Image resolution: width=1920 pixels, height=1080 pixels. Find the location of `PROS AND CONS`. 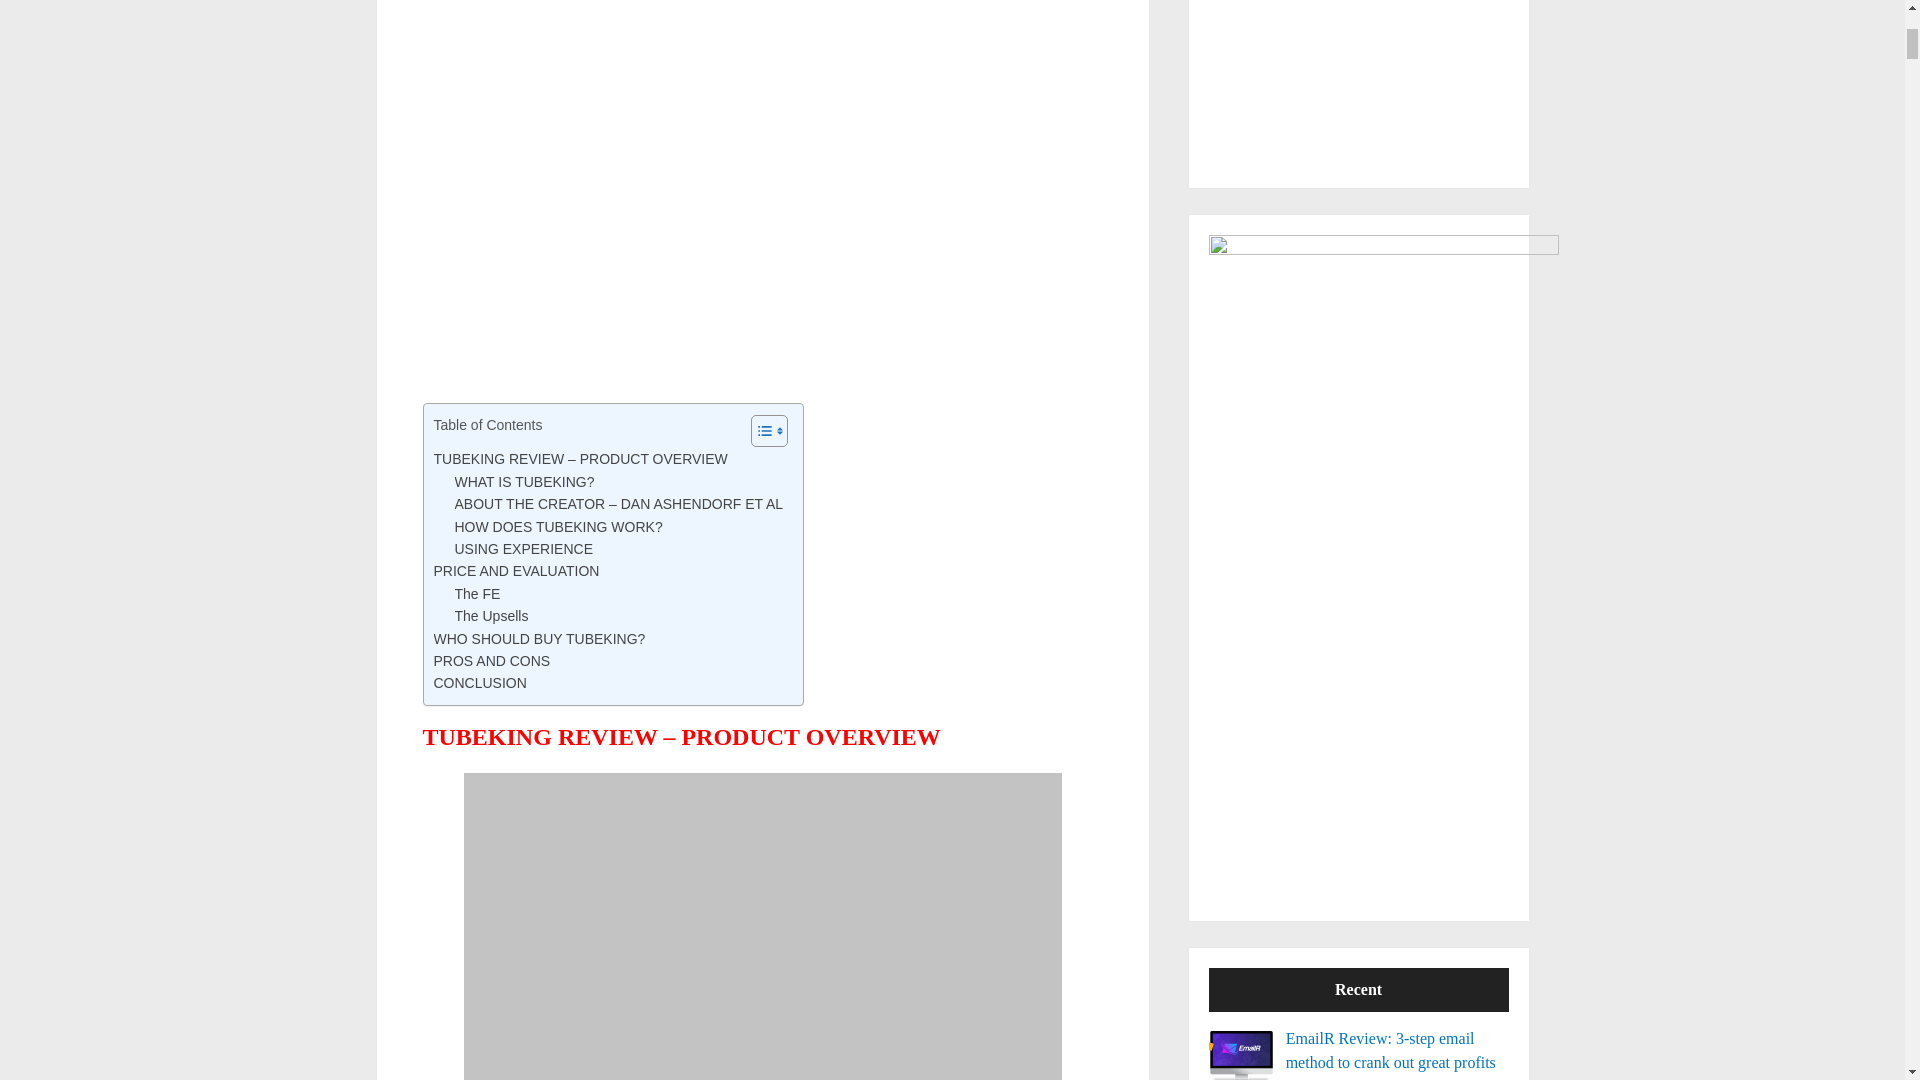

PROS AND CONS is located at coordinates (492, 660).